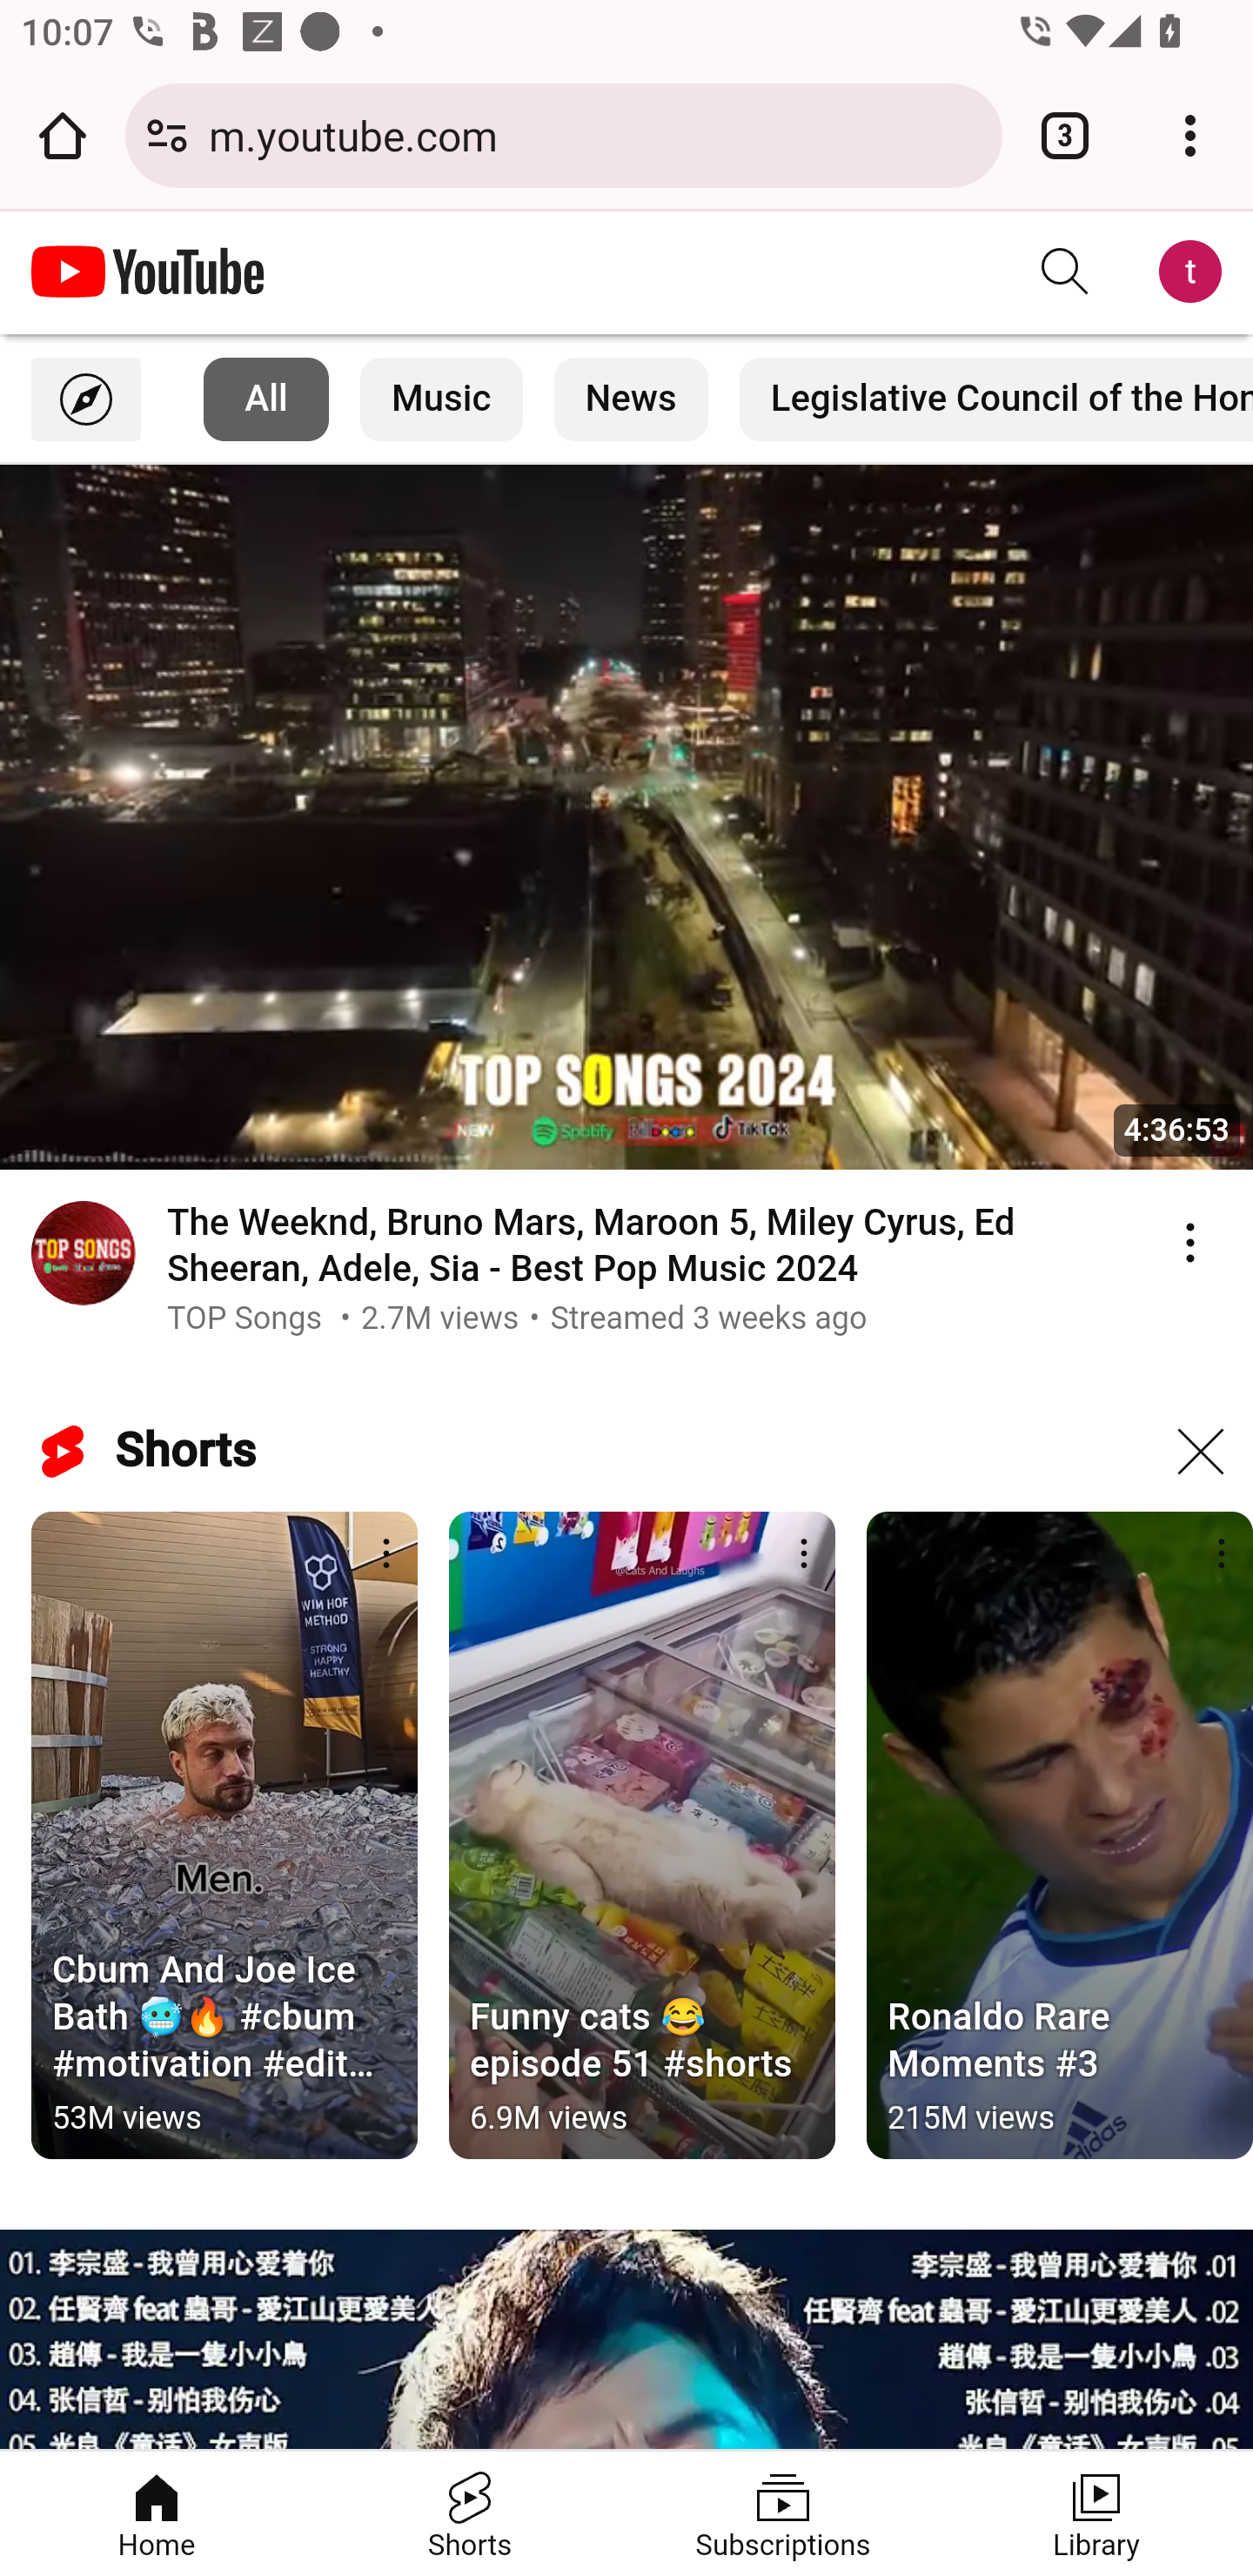 The image size is (1253, 2576). I want to click on Action menu, so click(1190, 1243).